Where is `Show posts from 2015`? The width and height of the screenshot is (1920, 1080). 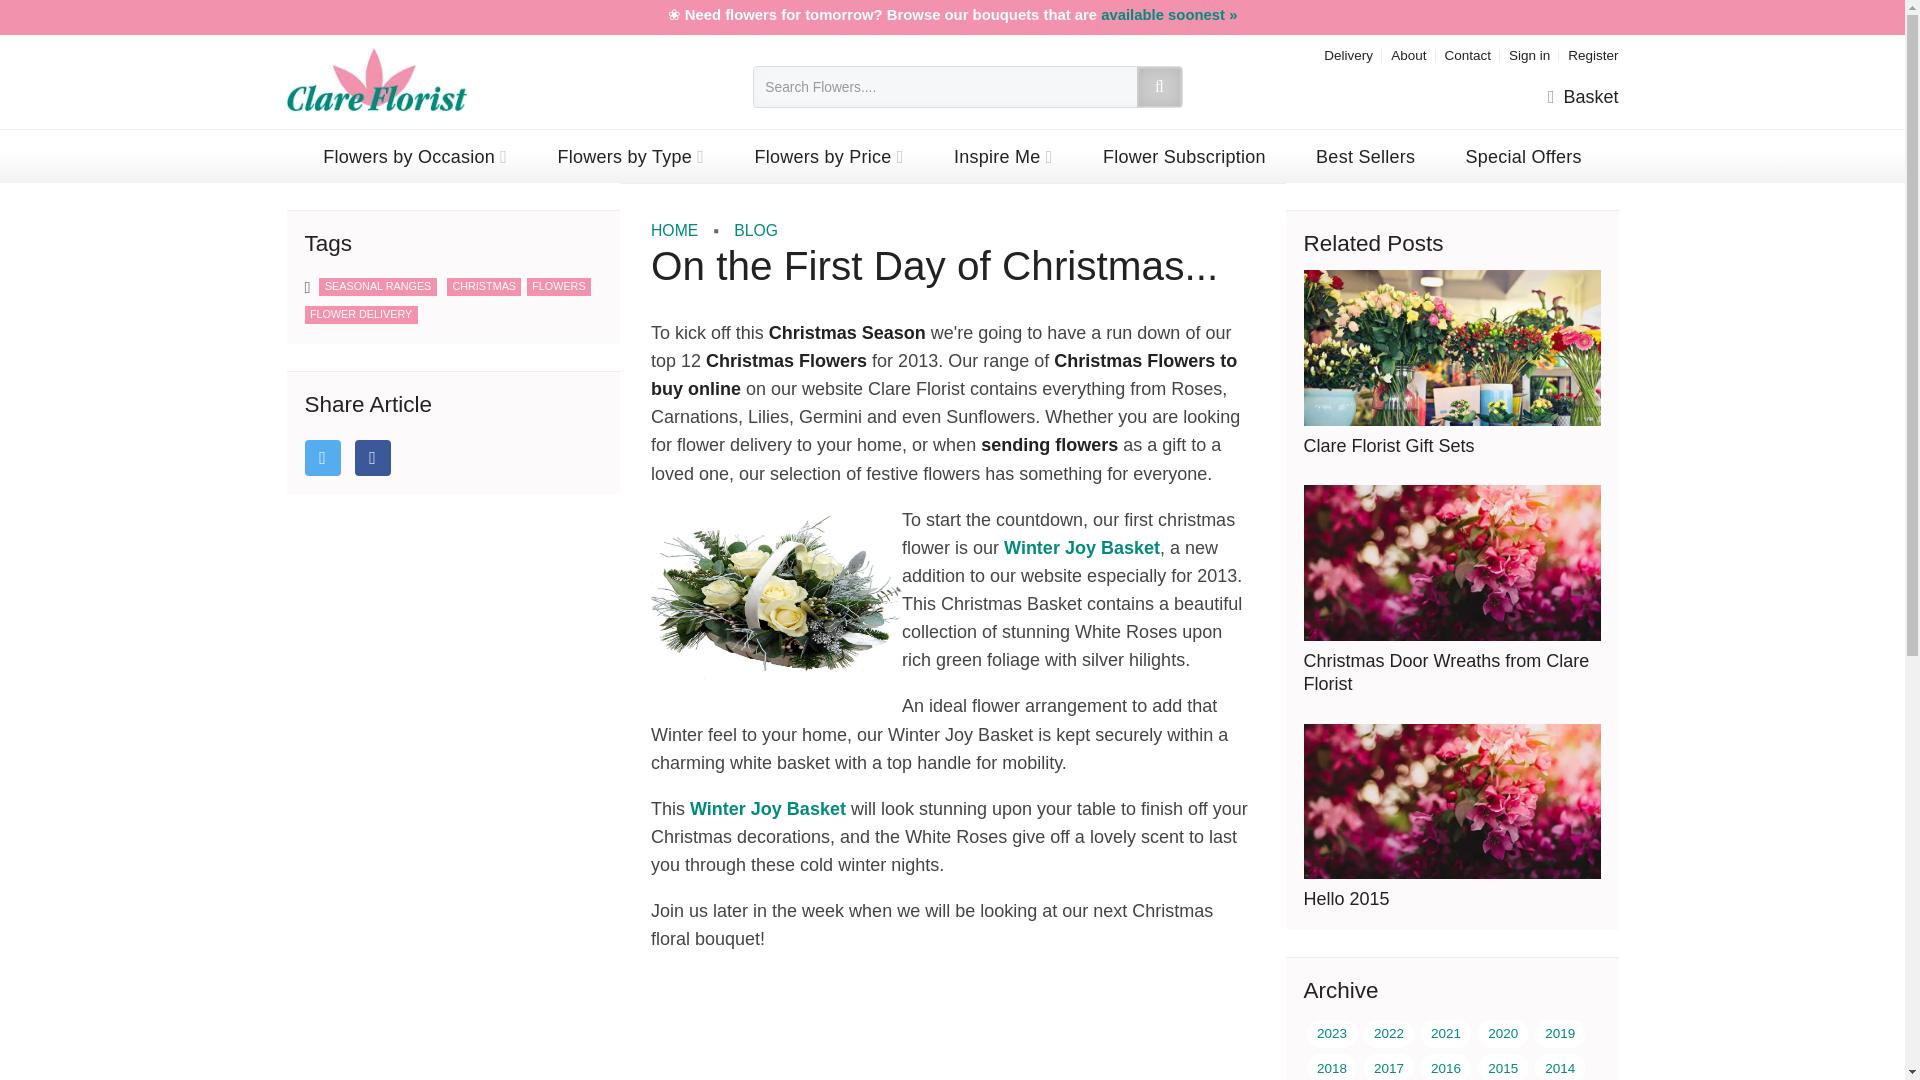
Show posts from 2015 is located at coordinates (1503, 1067).